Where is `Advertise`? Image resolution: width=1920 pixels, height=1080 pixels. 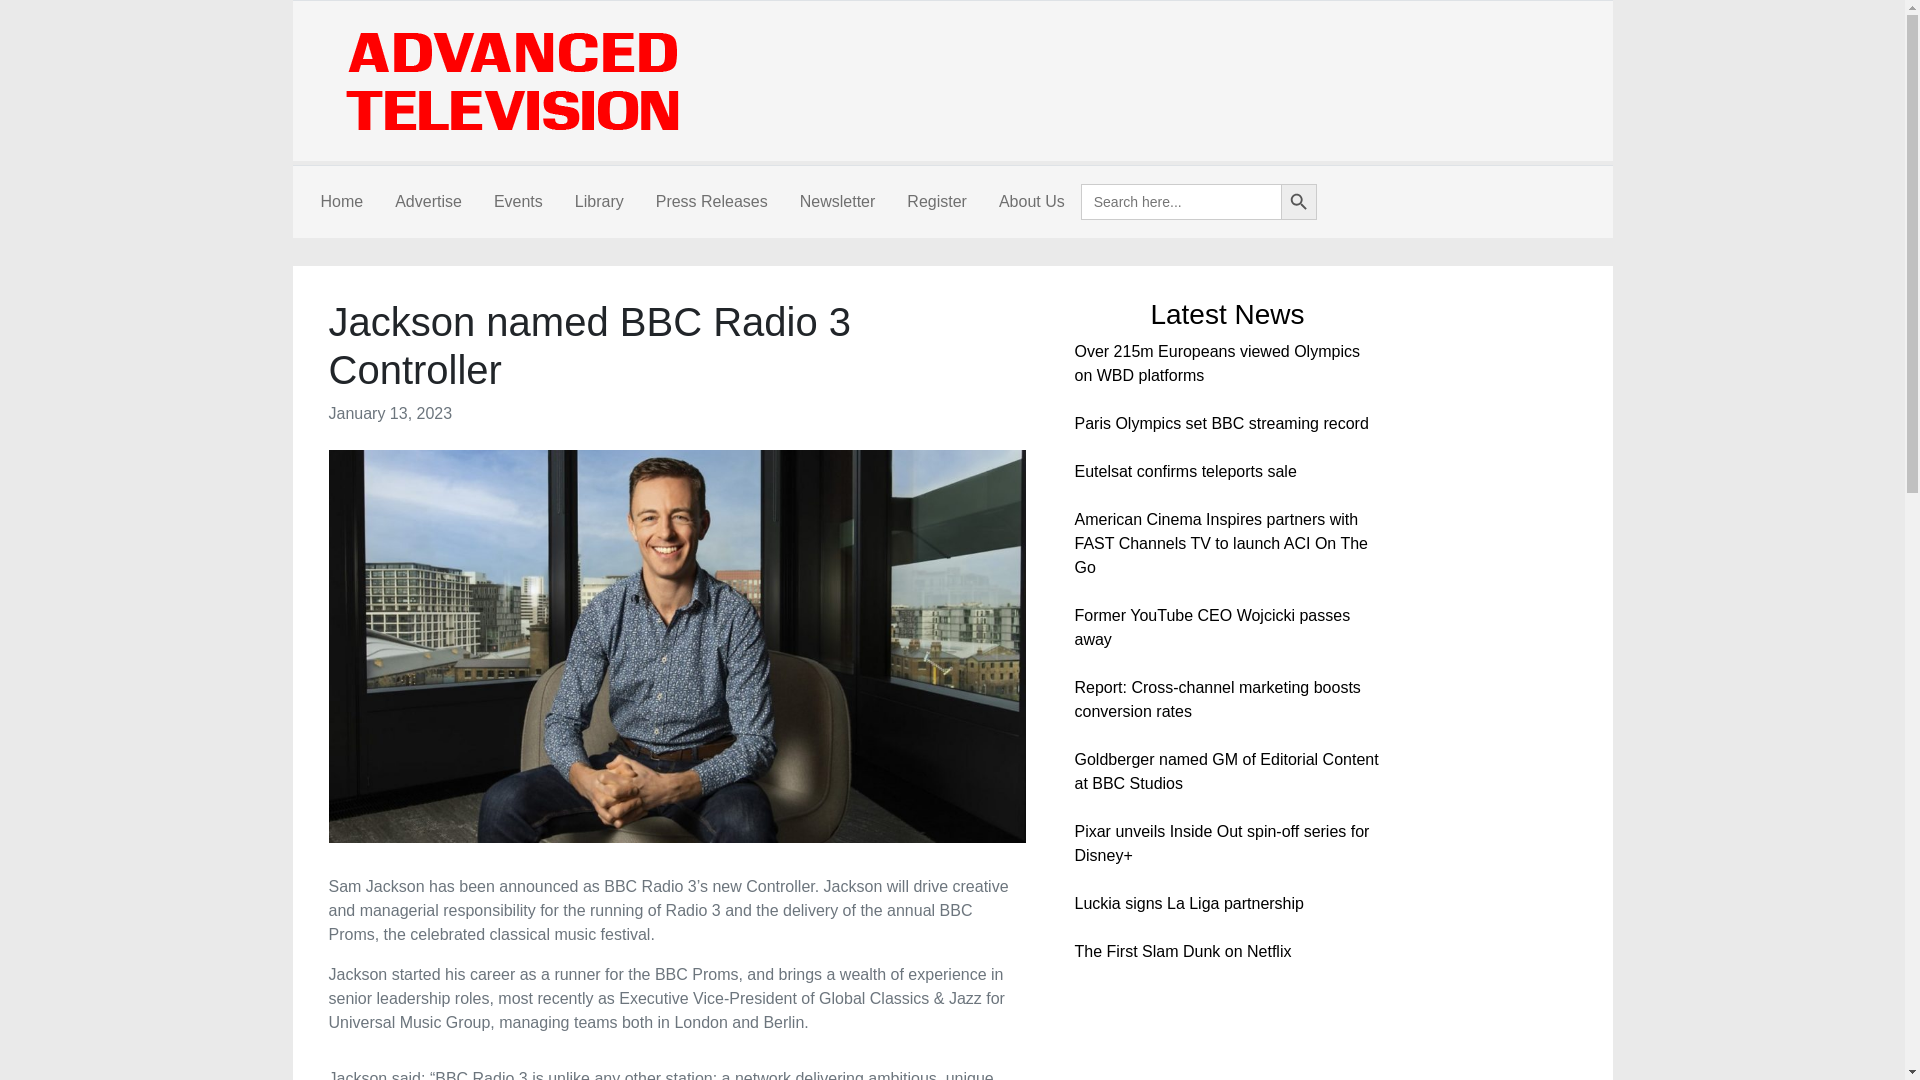
Advertise is located at coordinates (428, 202).